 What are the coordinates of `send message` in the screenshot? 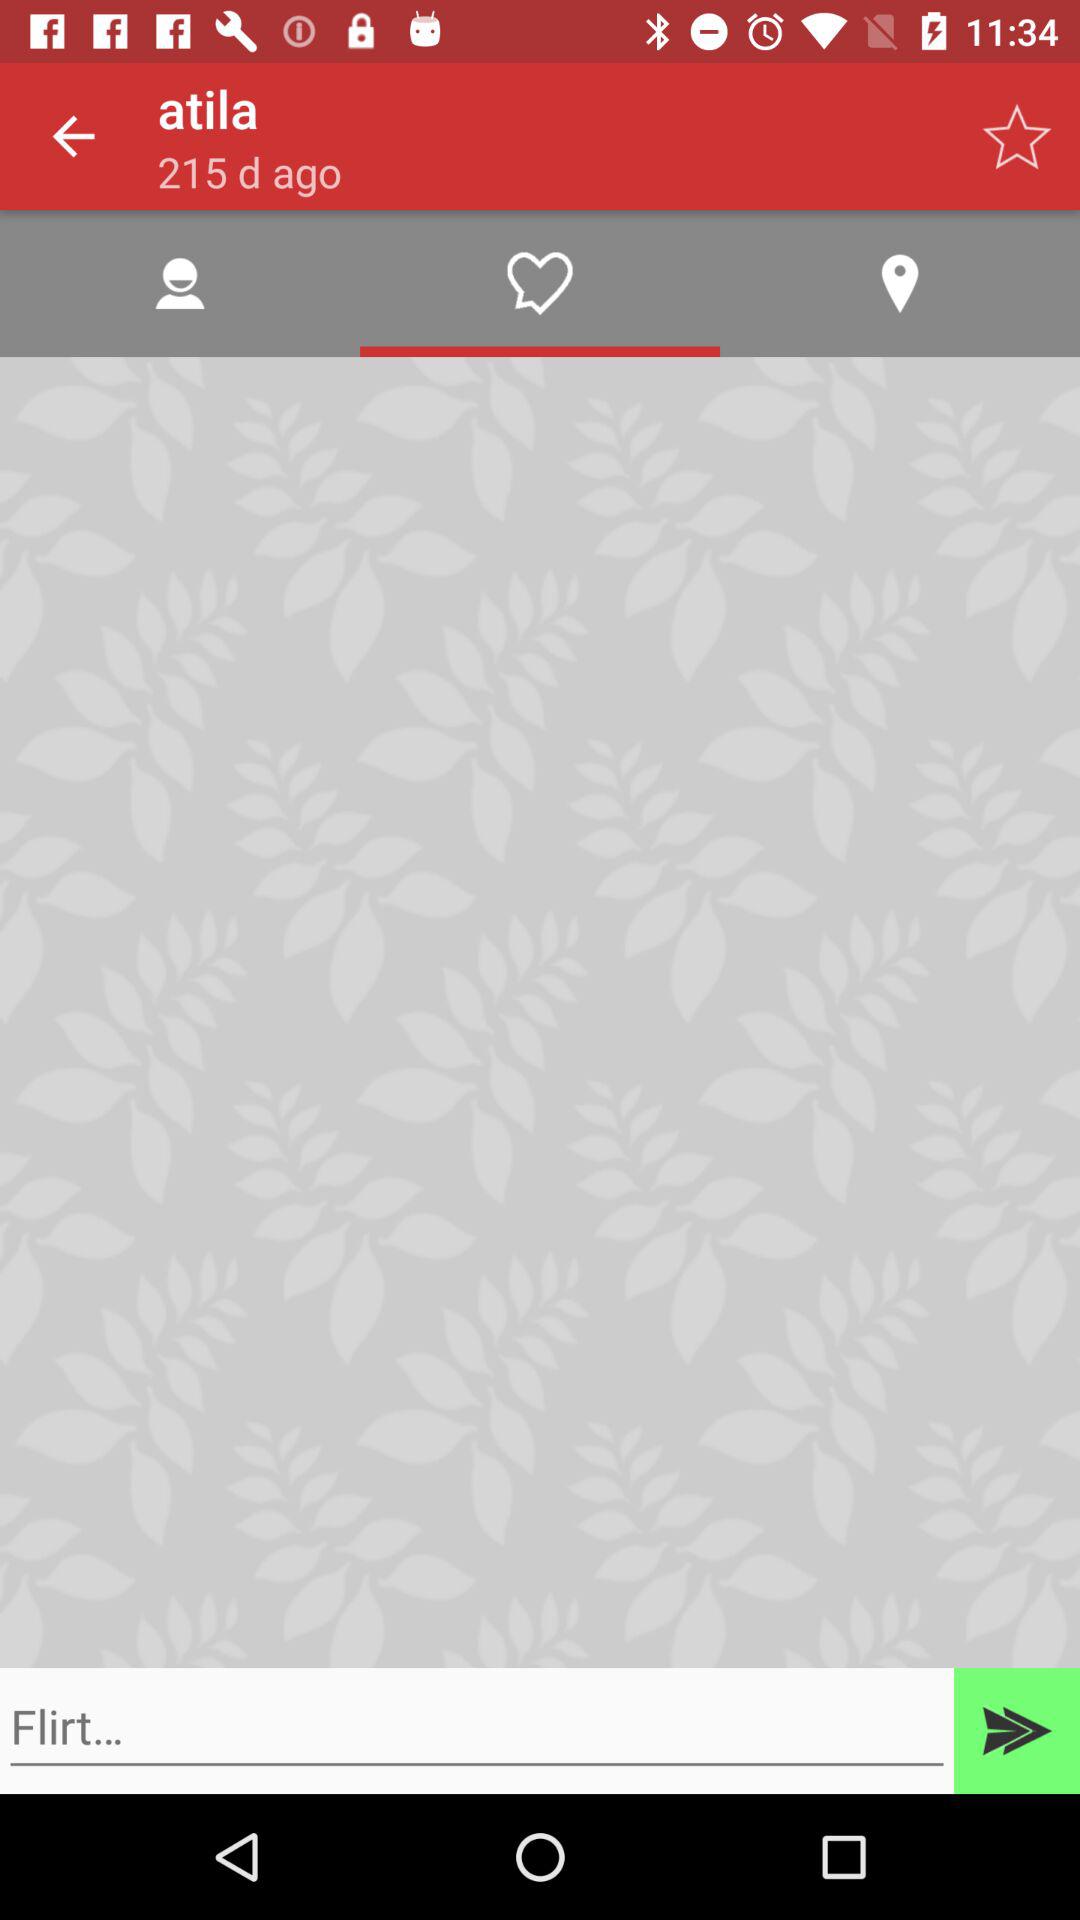 It's located at (1017, 1731).